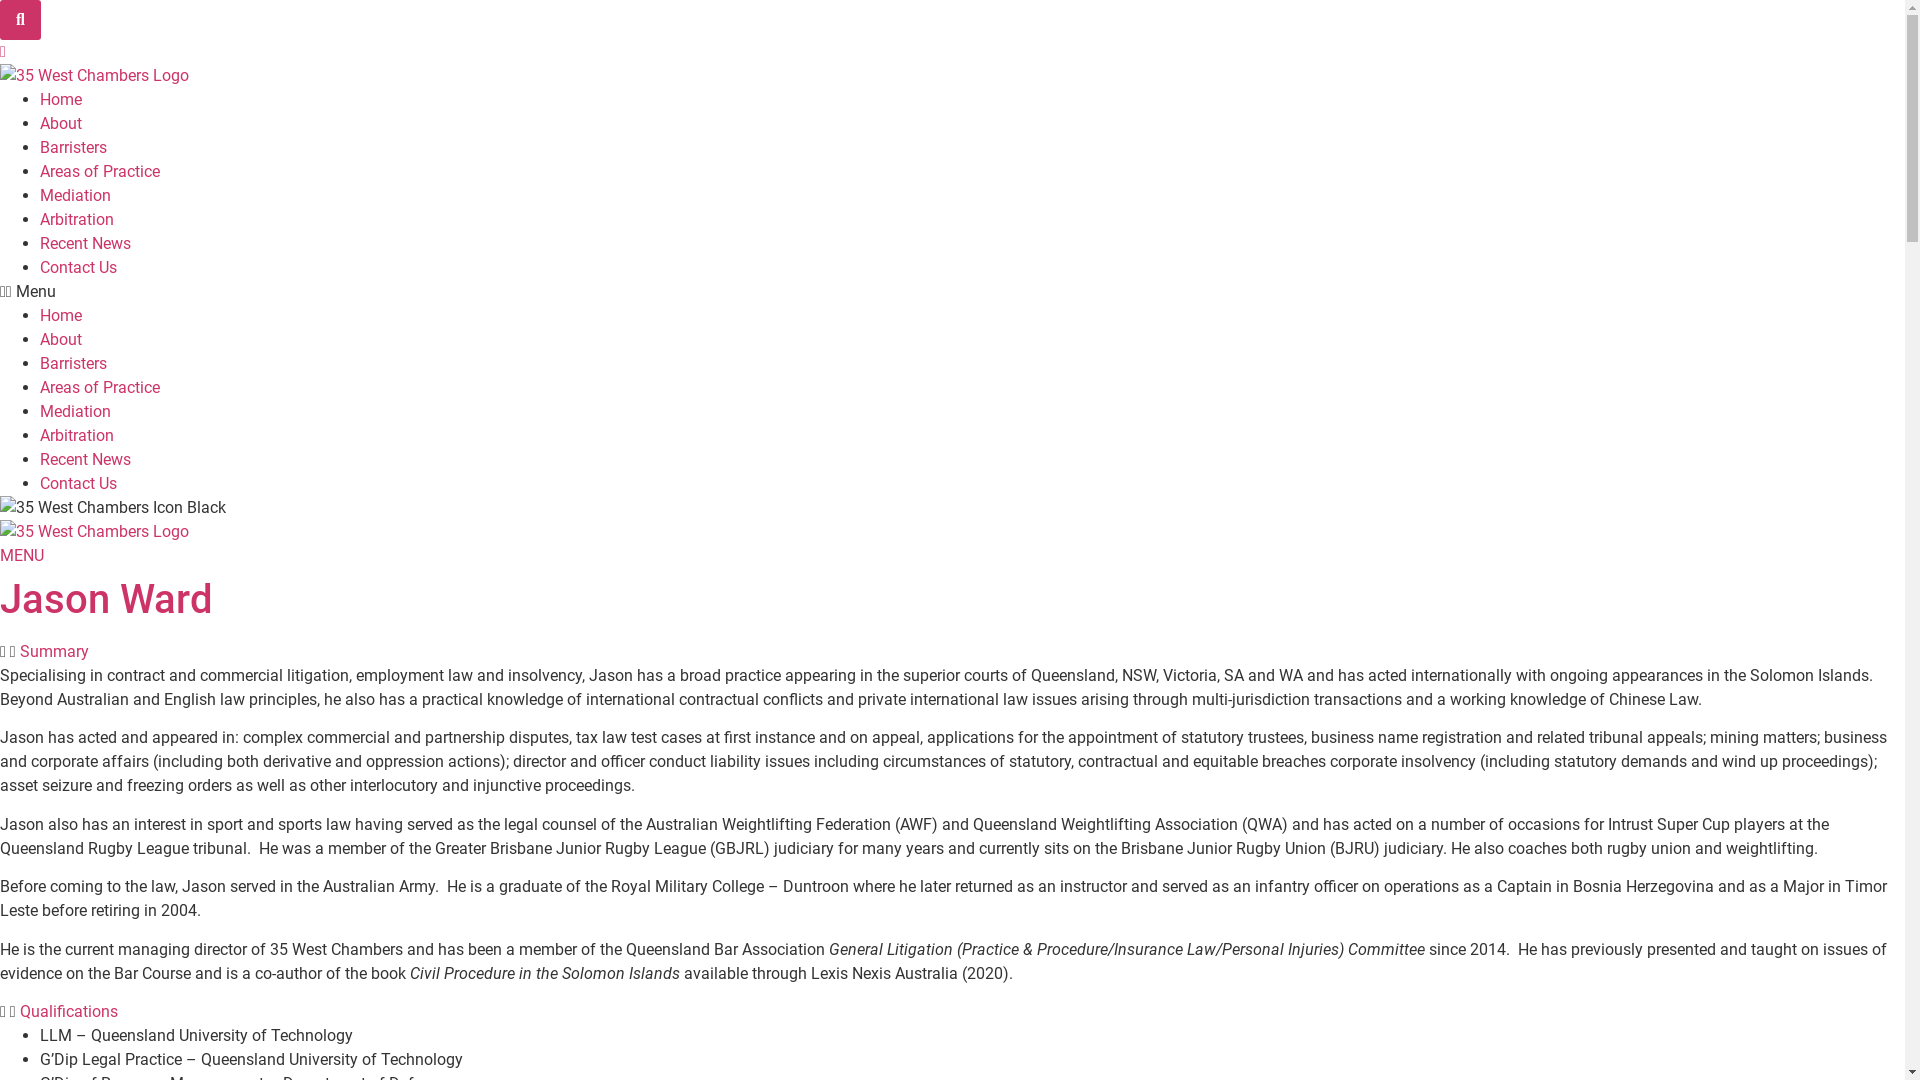 The height and width of the screenshot is (1080, 1920). Describe the element at coordinates (77, 436) in the screenshot. I see `Arbitration` at that location.